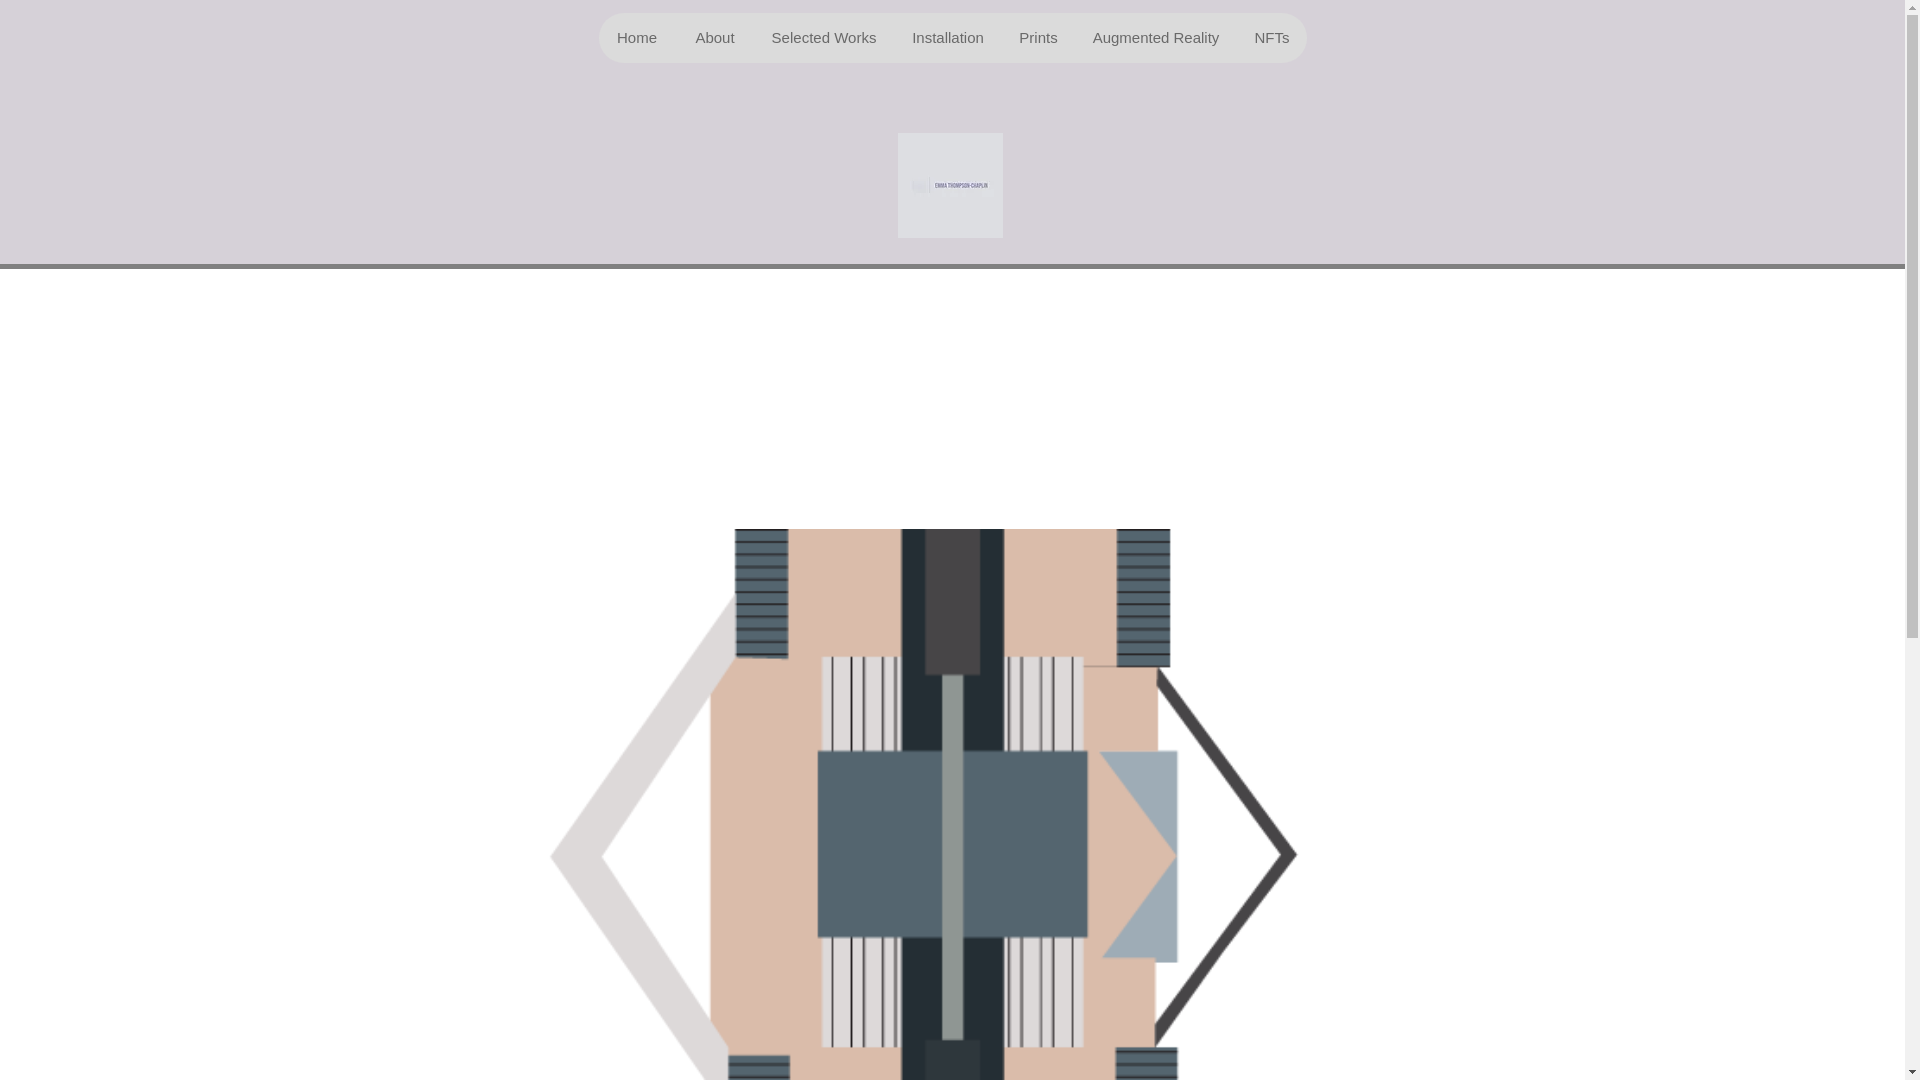 This screenshot has height=1080, width=1920. I want to click on Installation, so click(948, 37).